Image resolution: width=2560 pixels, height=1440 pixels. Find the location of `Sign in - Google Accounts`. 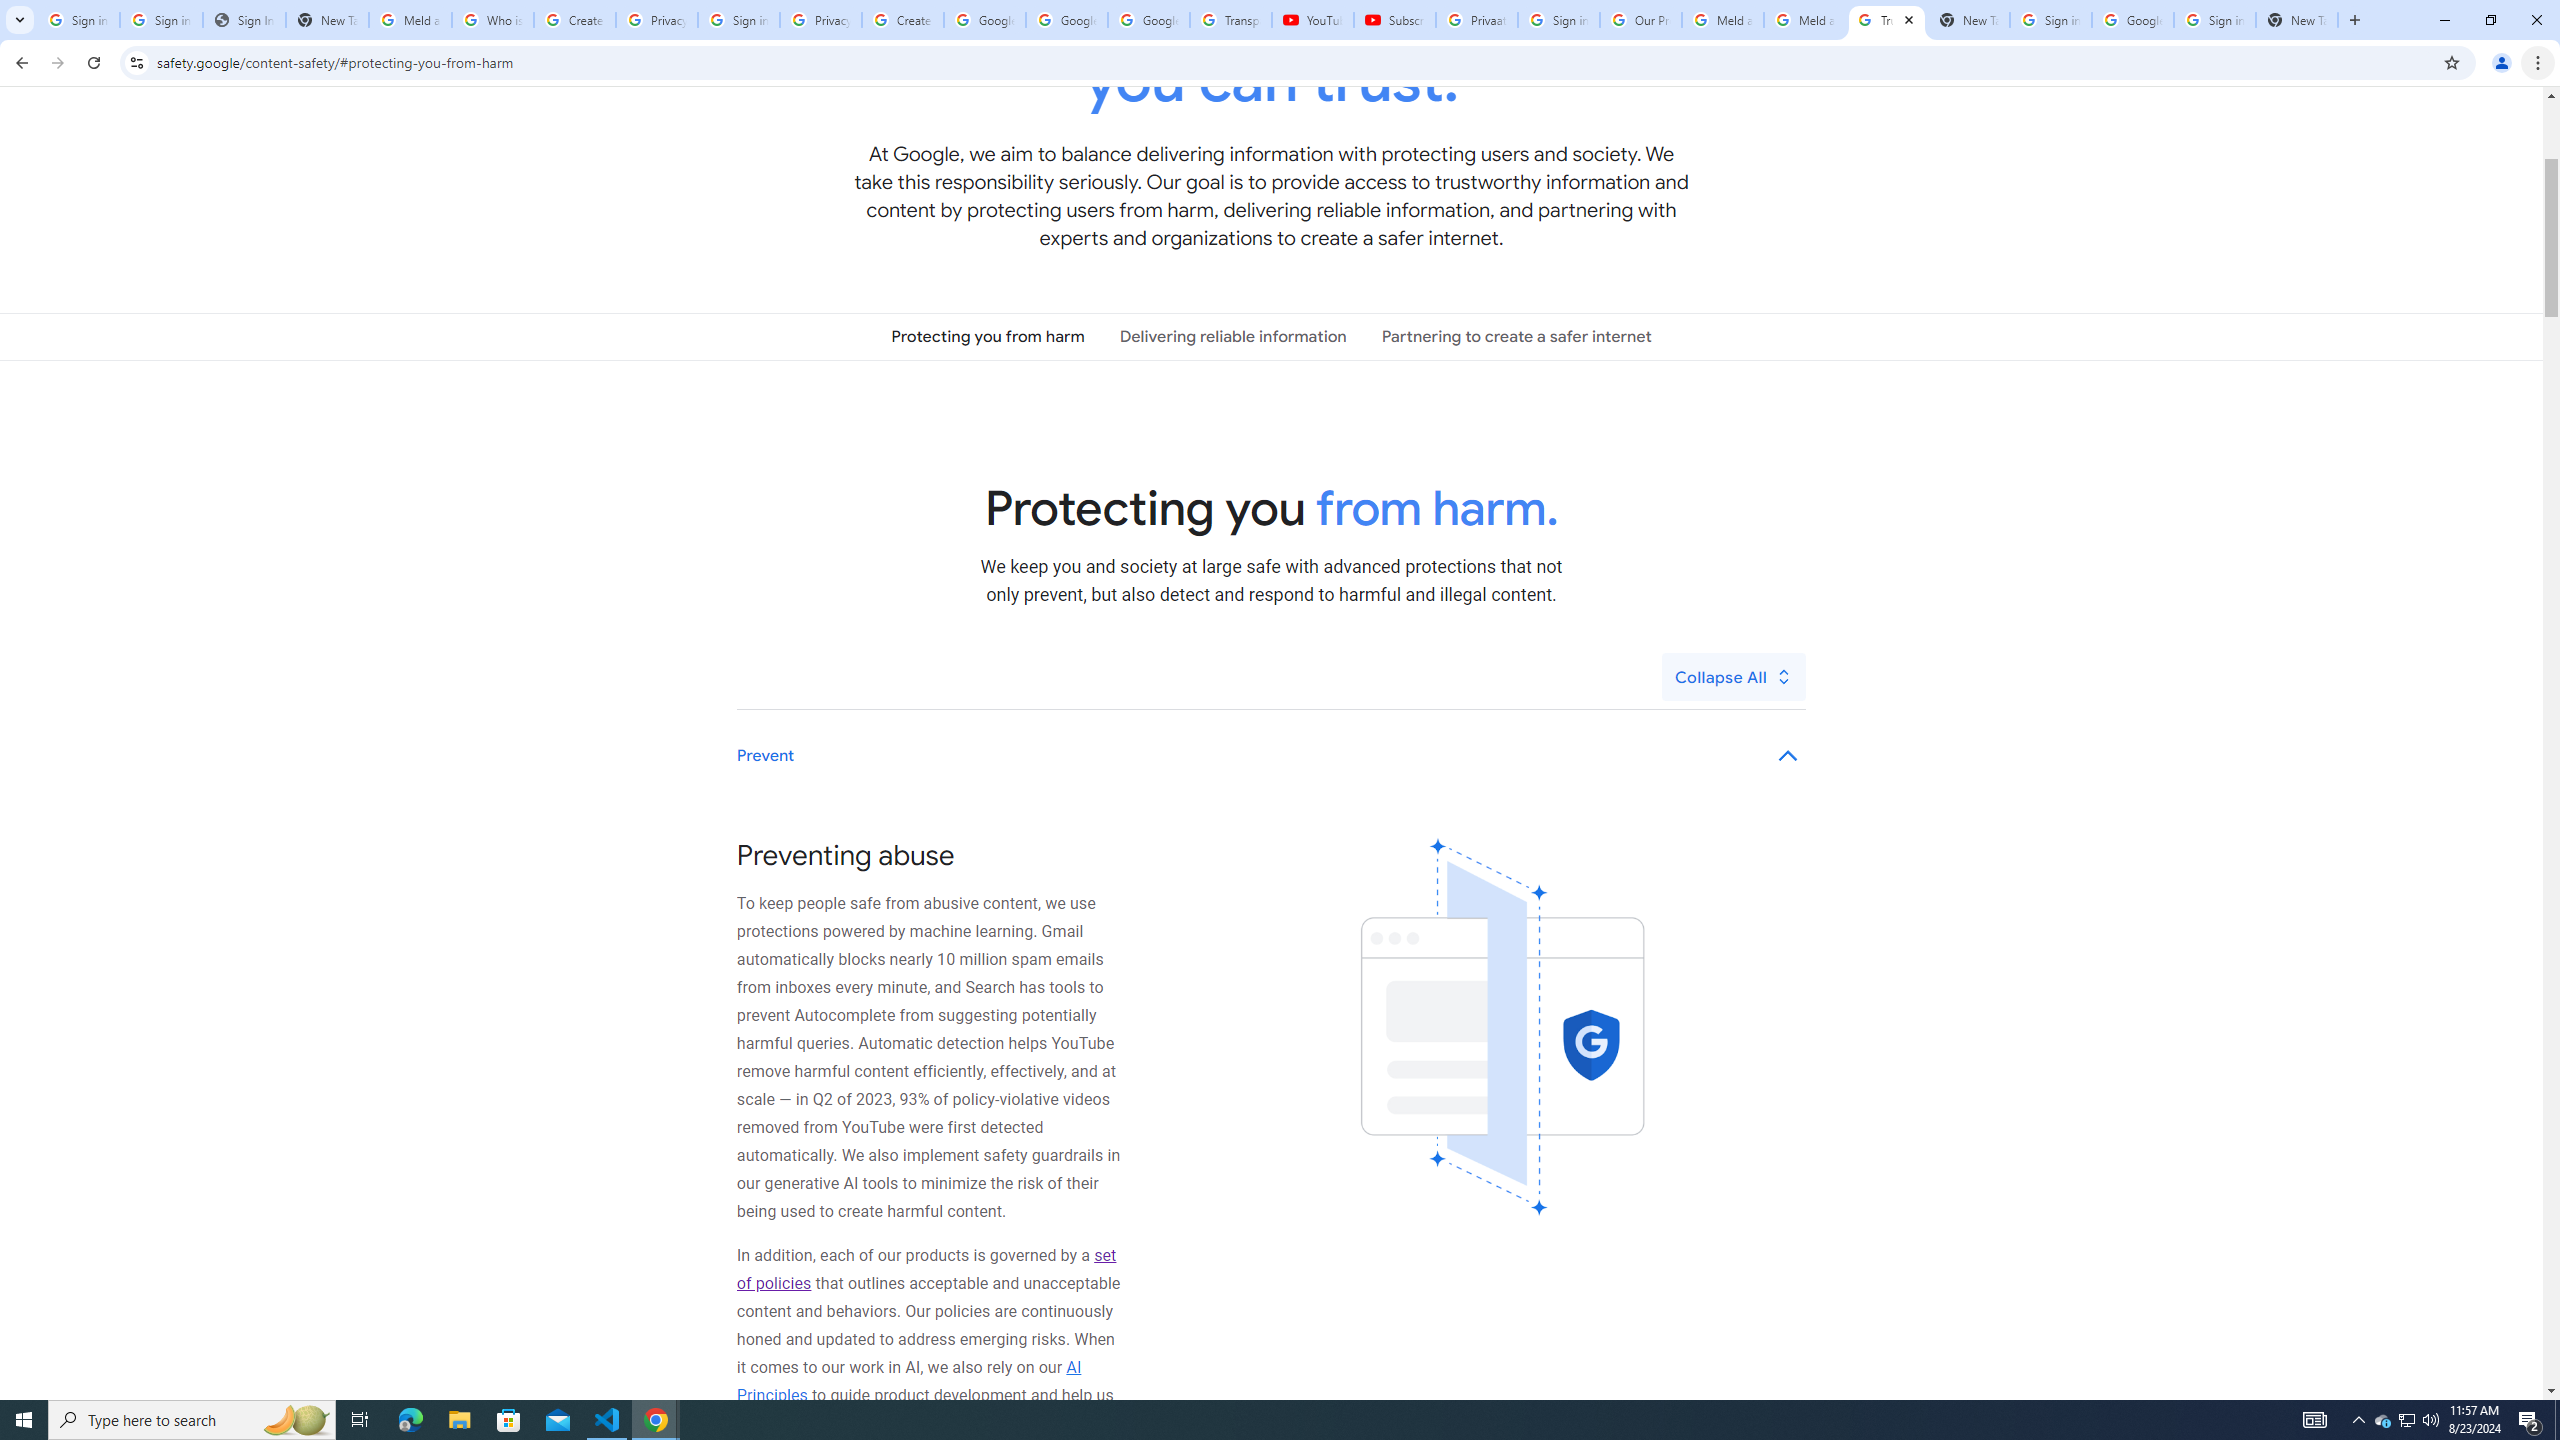

Sign in - Google Accounts is located at coordinates (2051, 20).